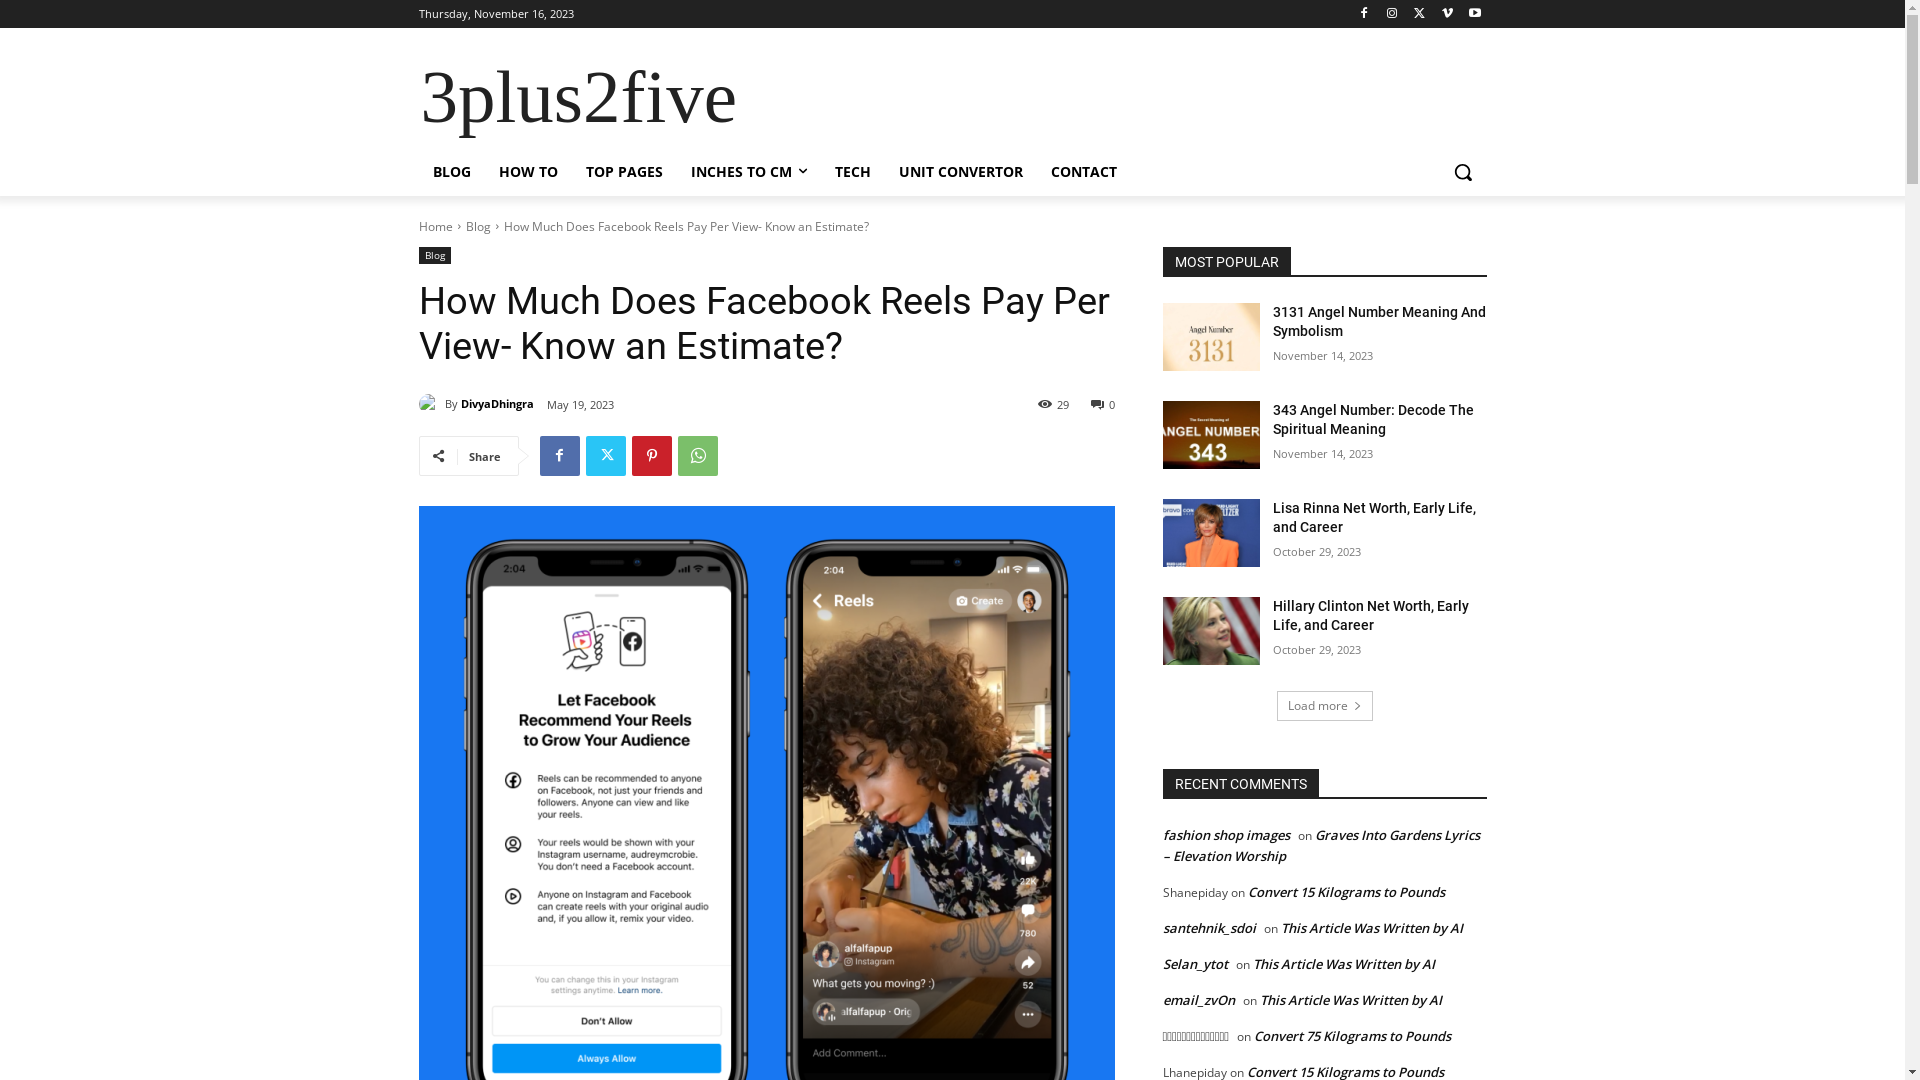 Image resolution: width=1920 pixels, height=1080 pixels. Describe the element at coordinates (435, 226) in the screenshot. I see `Home` at that location.